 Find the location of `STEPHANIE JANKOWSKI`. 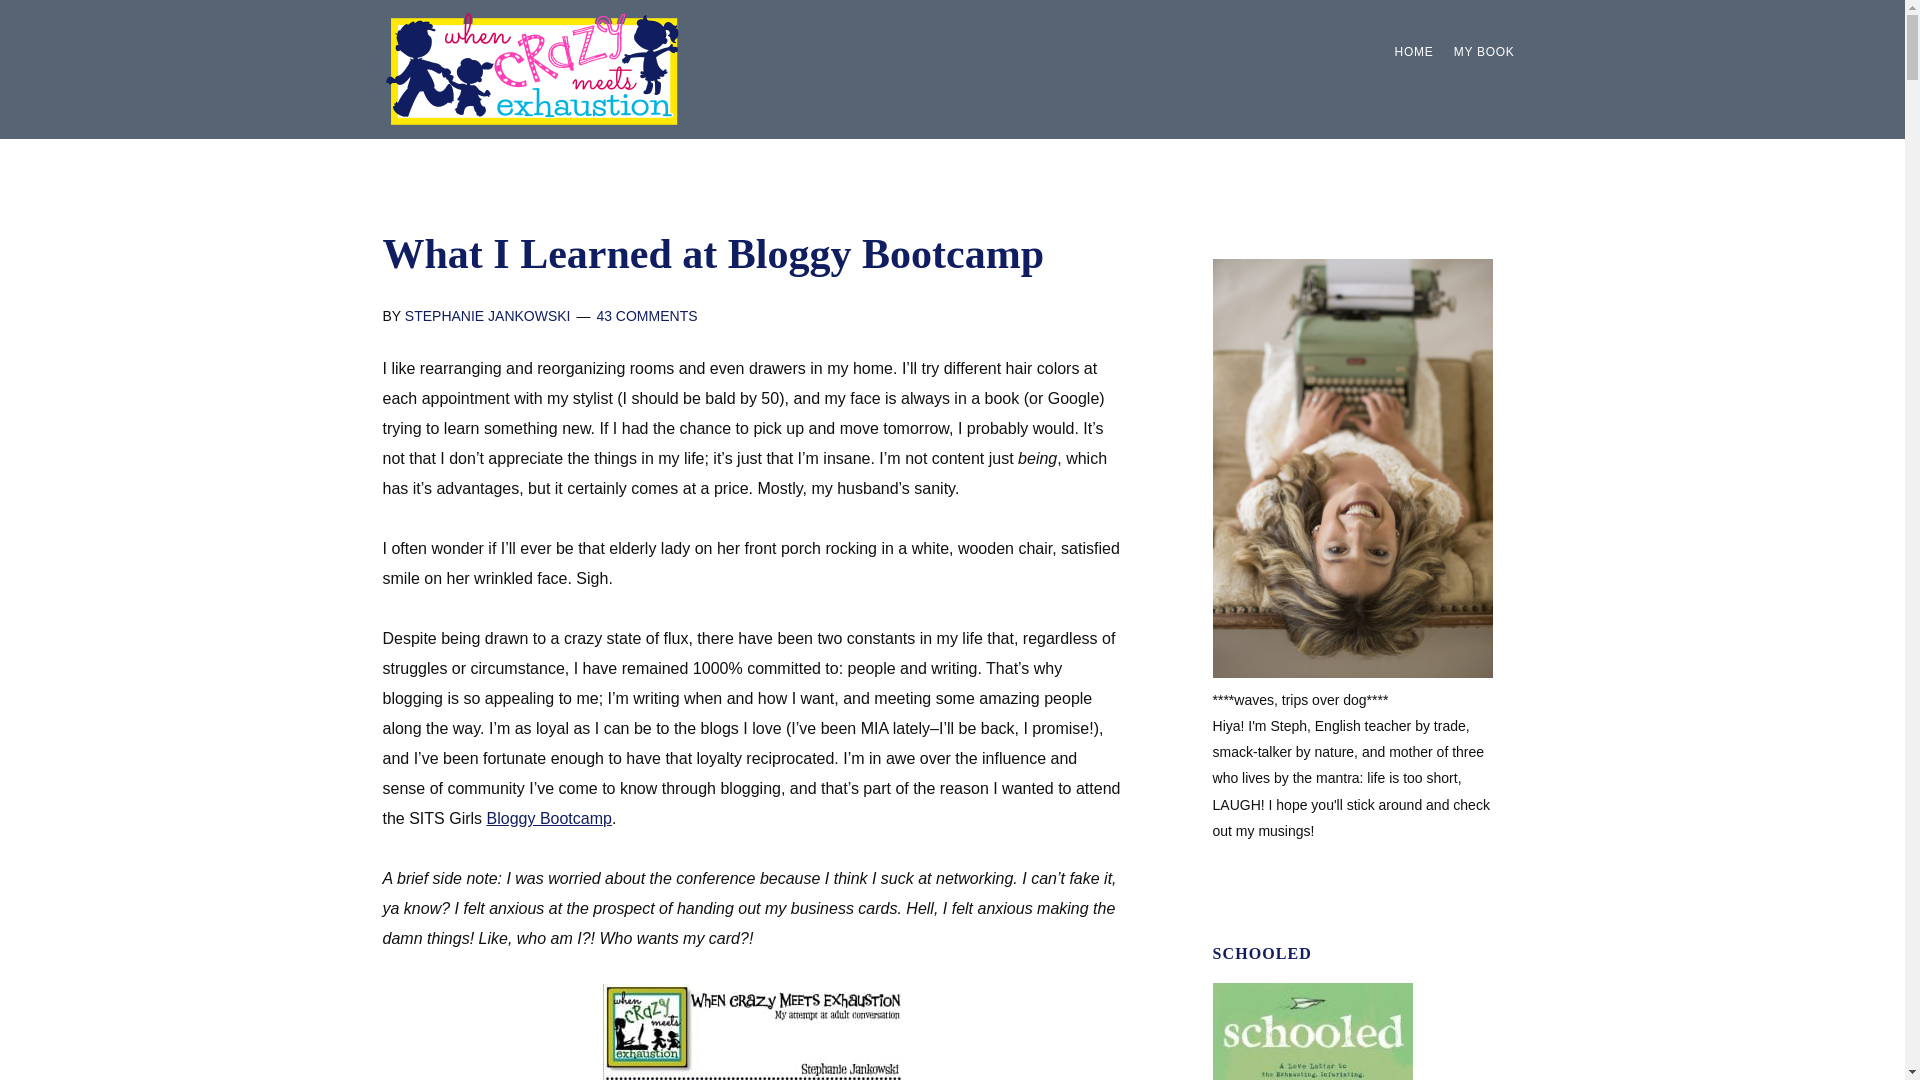

STEPHANIE JANKOWSKI is located at coordinates (488, 316).